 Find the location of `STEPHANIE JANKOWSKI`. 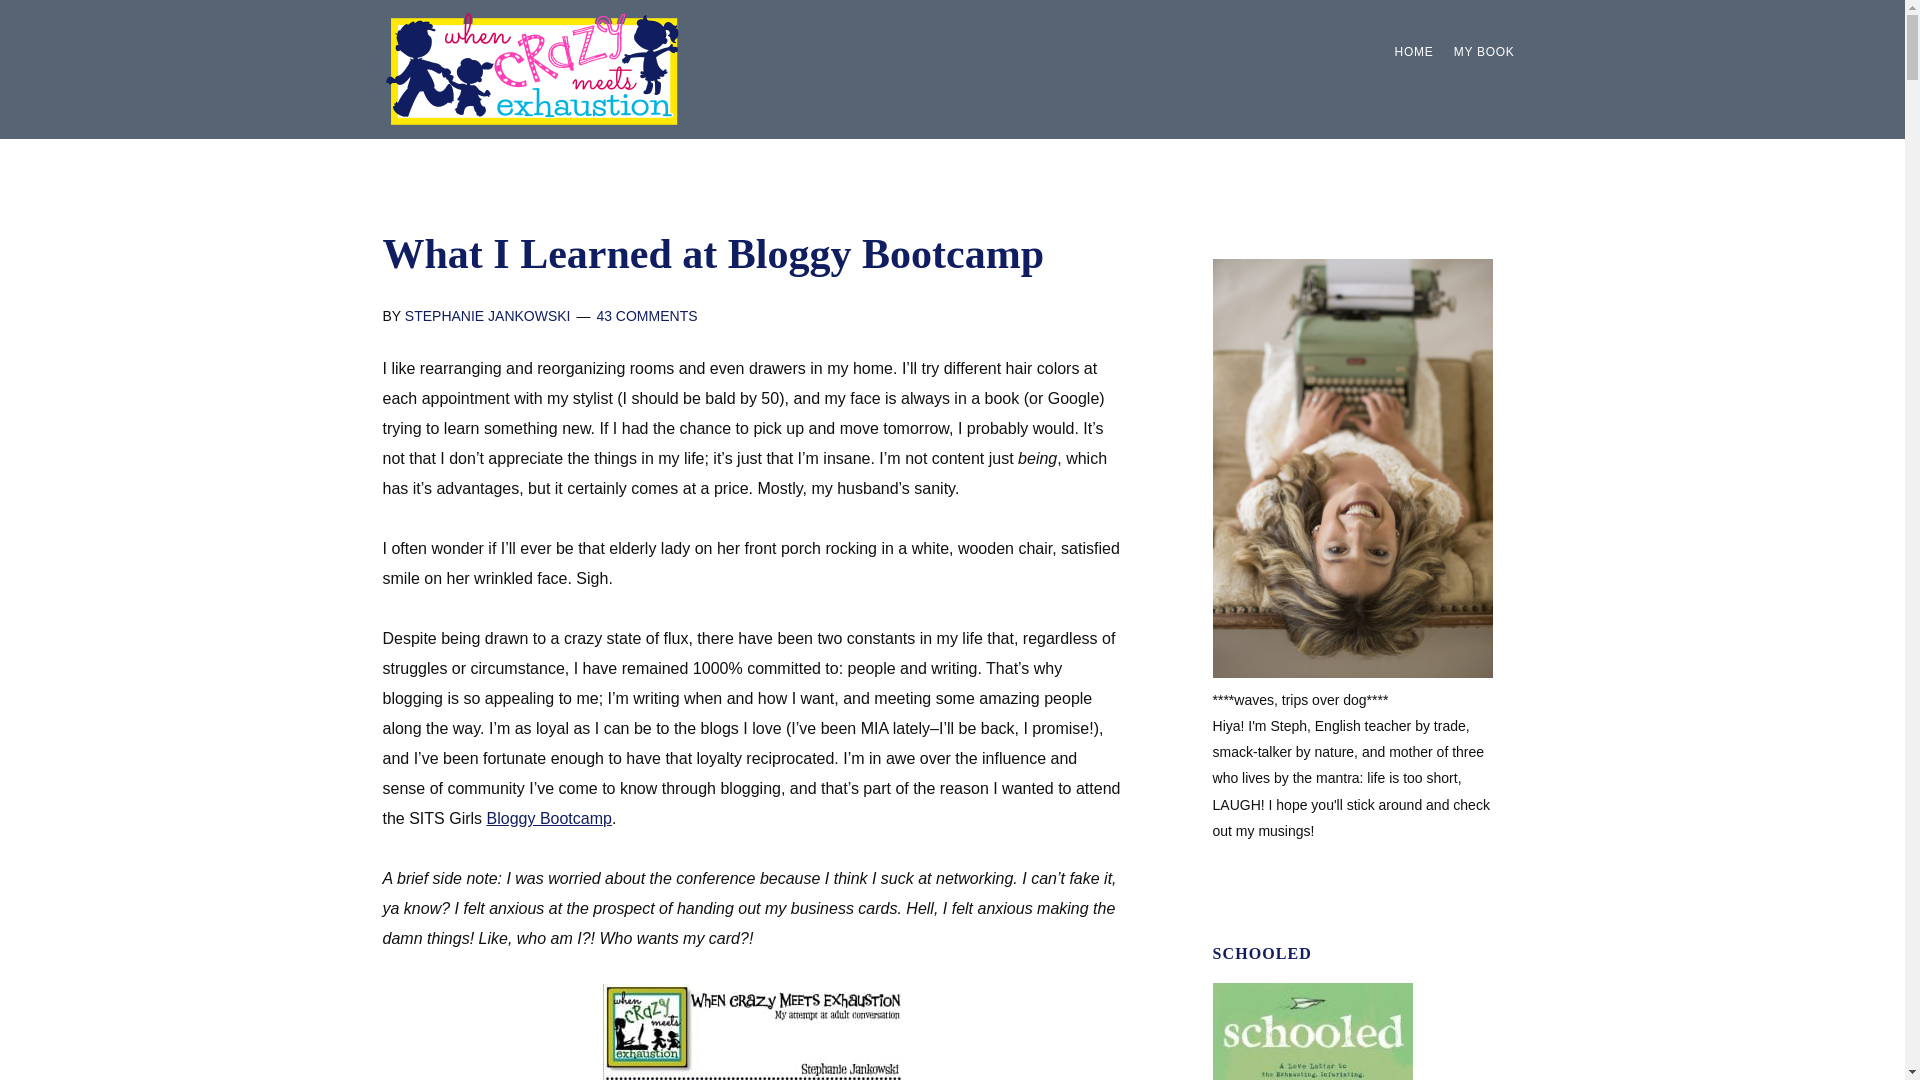

STEPHANIE JANKOWSKI is located at coordinates (488, 316).